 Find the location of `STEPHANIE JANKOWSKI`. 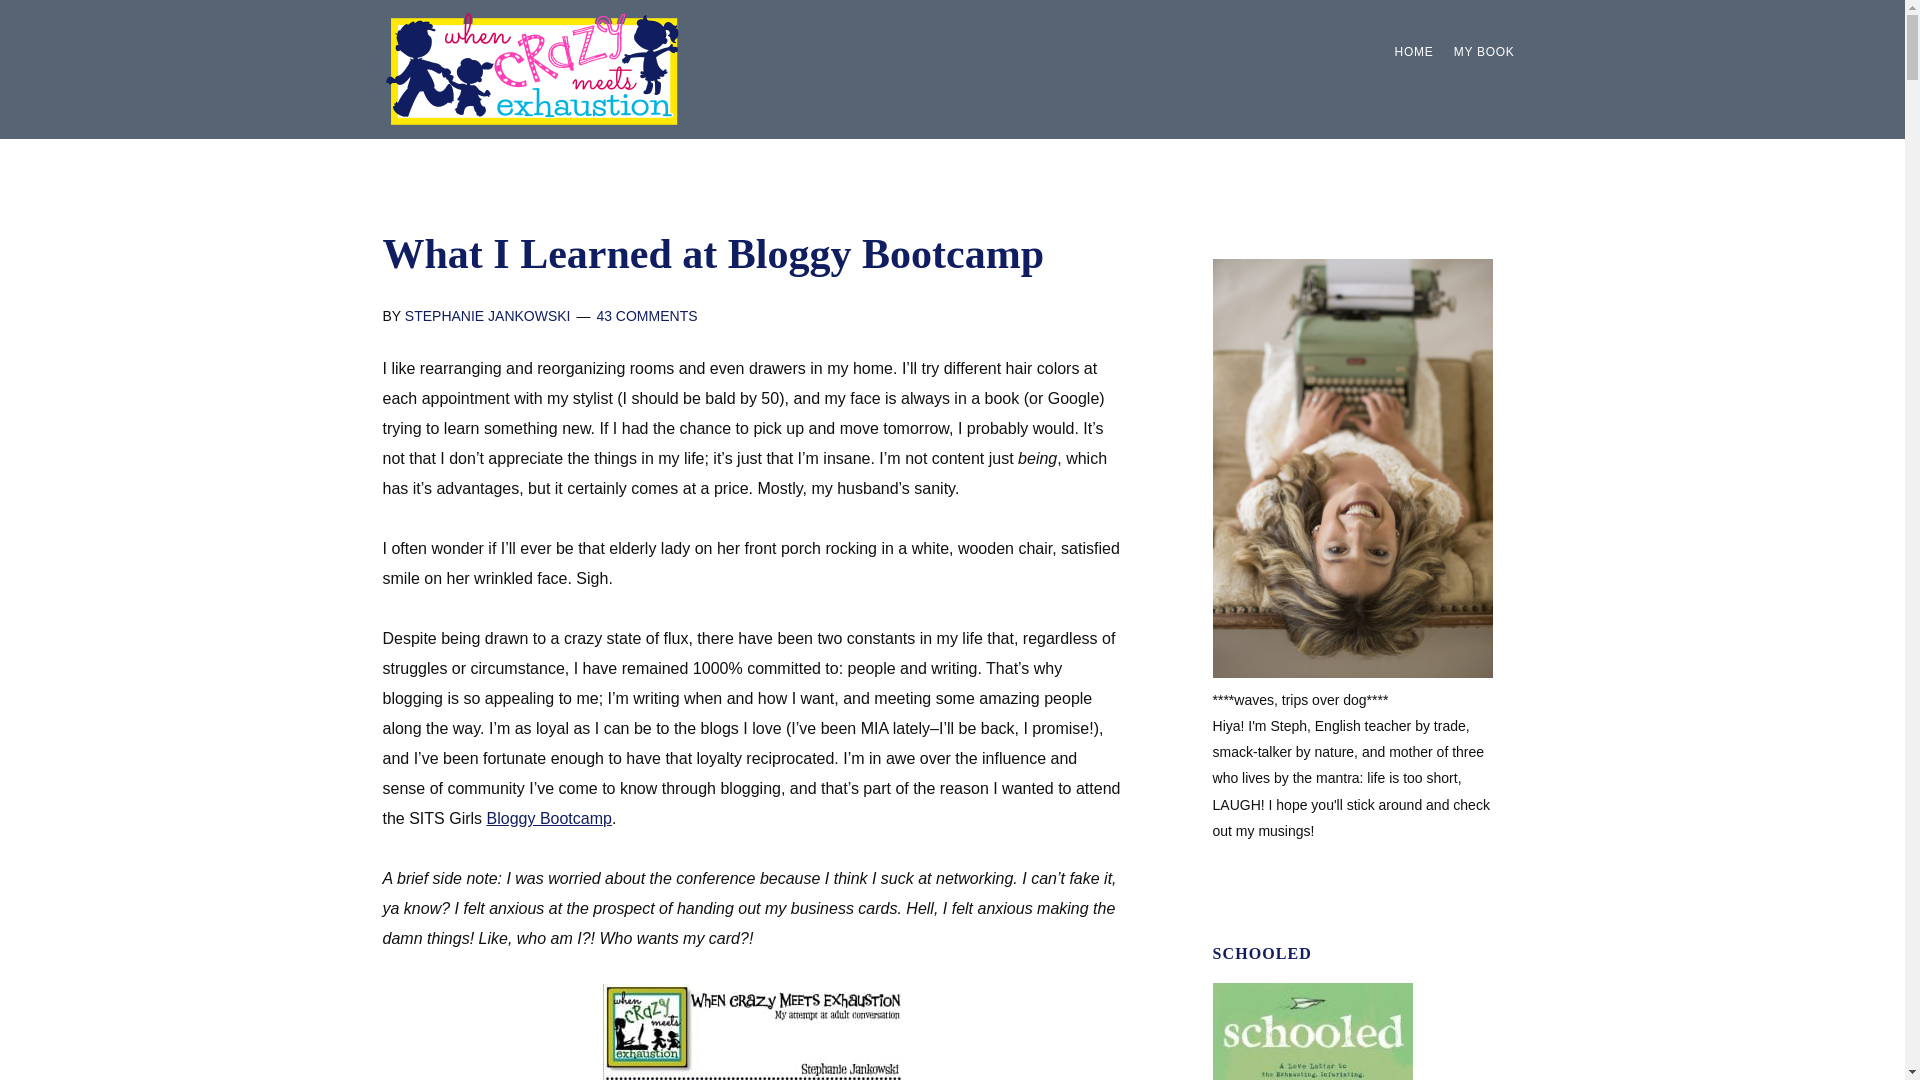

STEPHANIE JANKOWSKI is located at coordinates (488, 316).